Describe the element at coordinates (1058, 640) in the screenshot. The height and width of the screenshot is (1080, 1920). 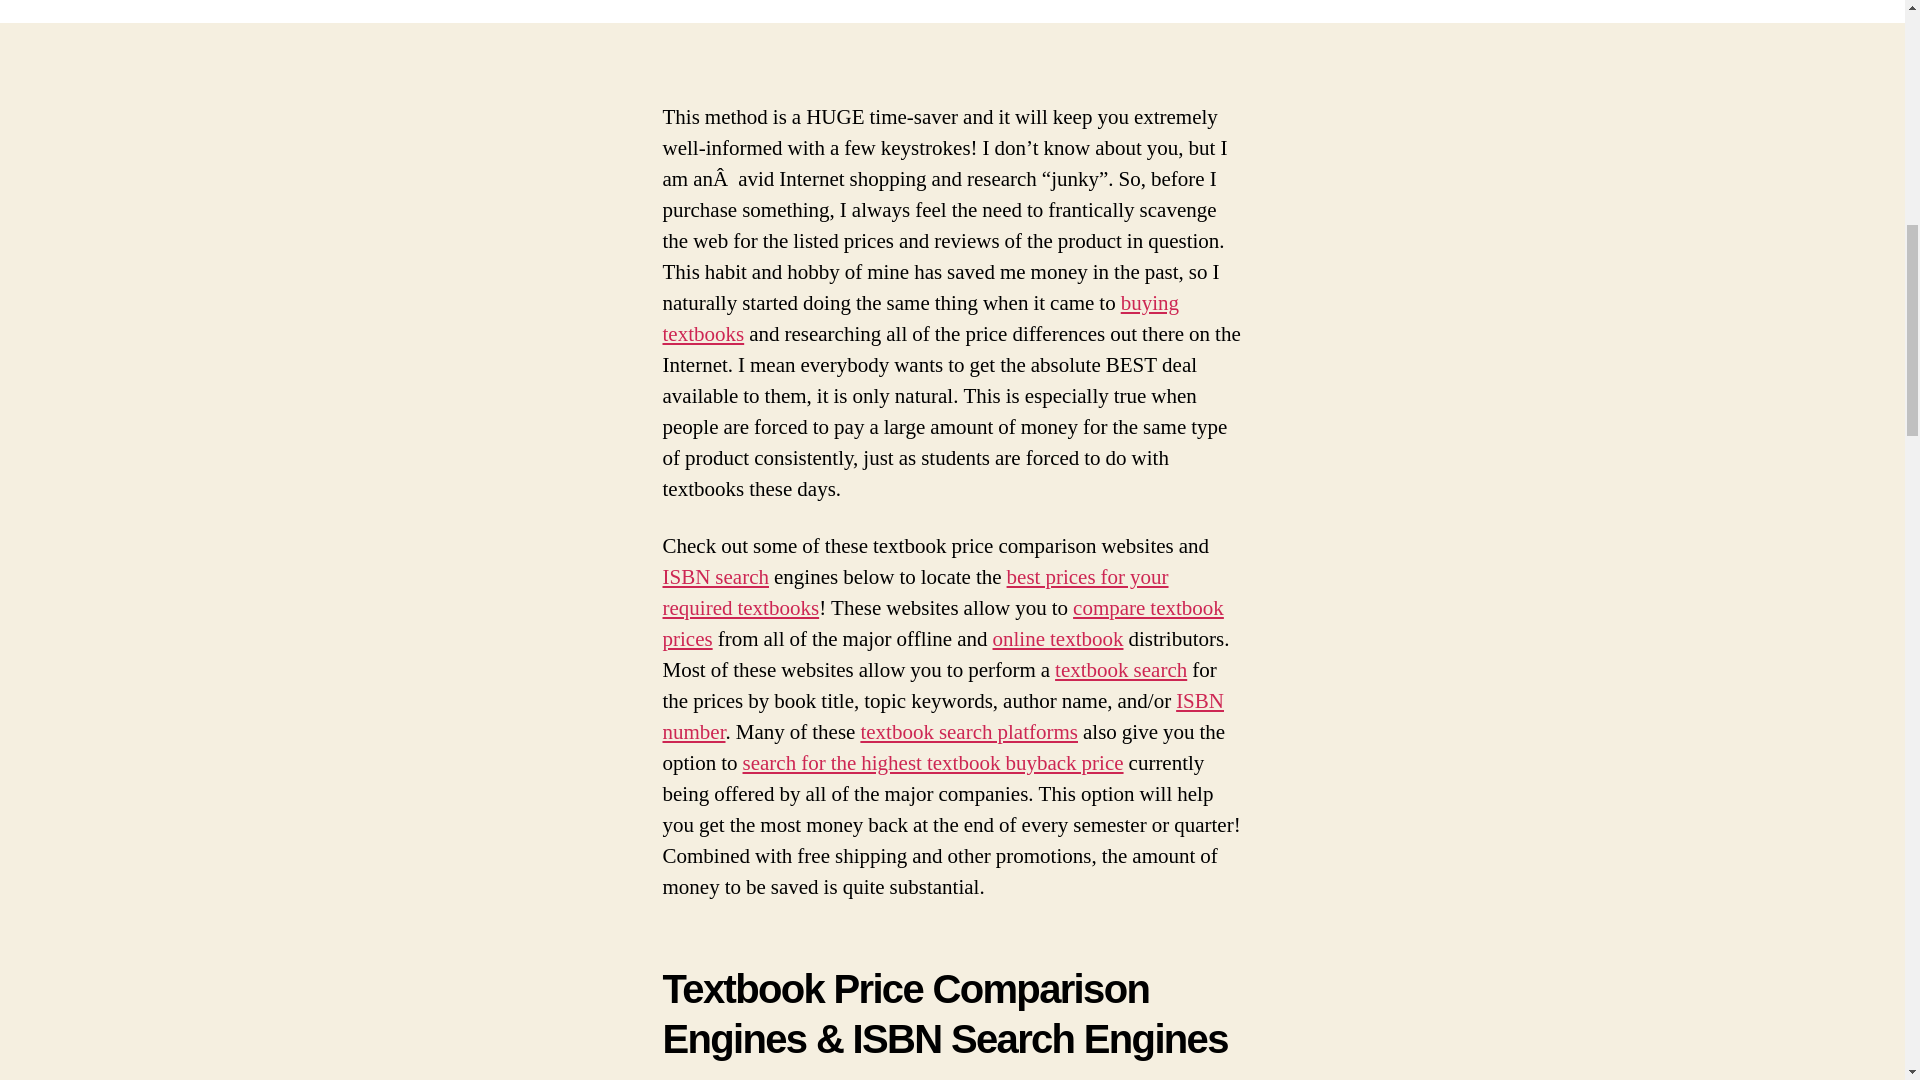
I see `Online Textbooks` at that location.